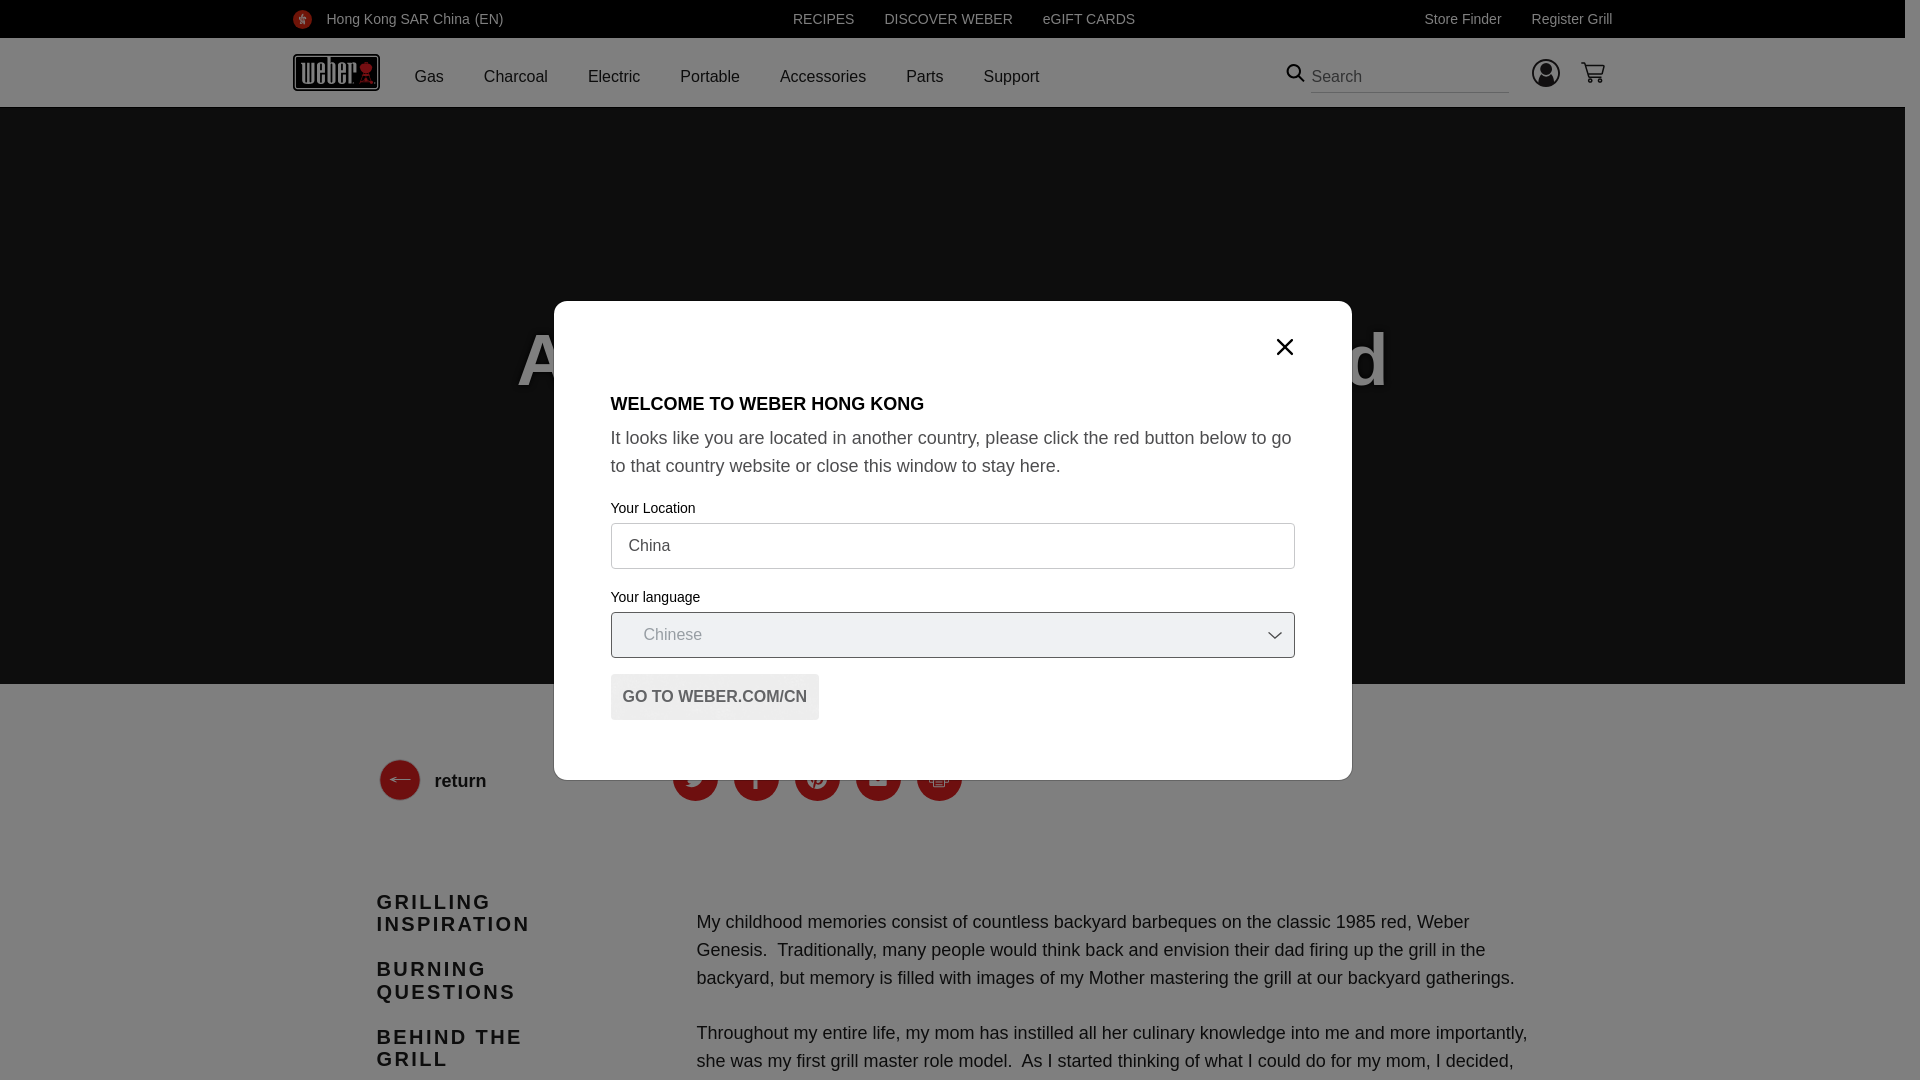 The width and height of the screenshot is (1920, 1080). Describe the element at coordinates (823, 18) in the screenshot. I see `RECIPES` at that location.